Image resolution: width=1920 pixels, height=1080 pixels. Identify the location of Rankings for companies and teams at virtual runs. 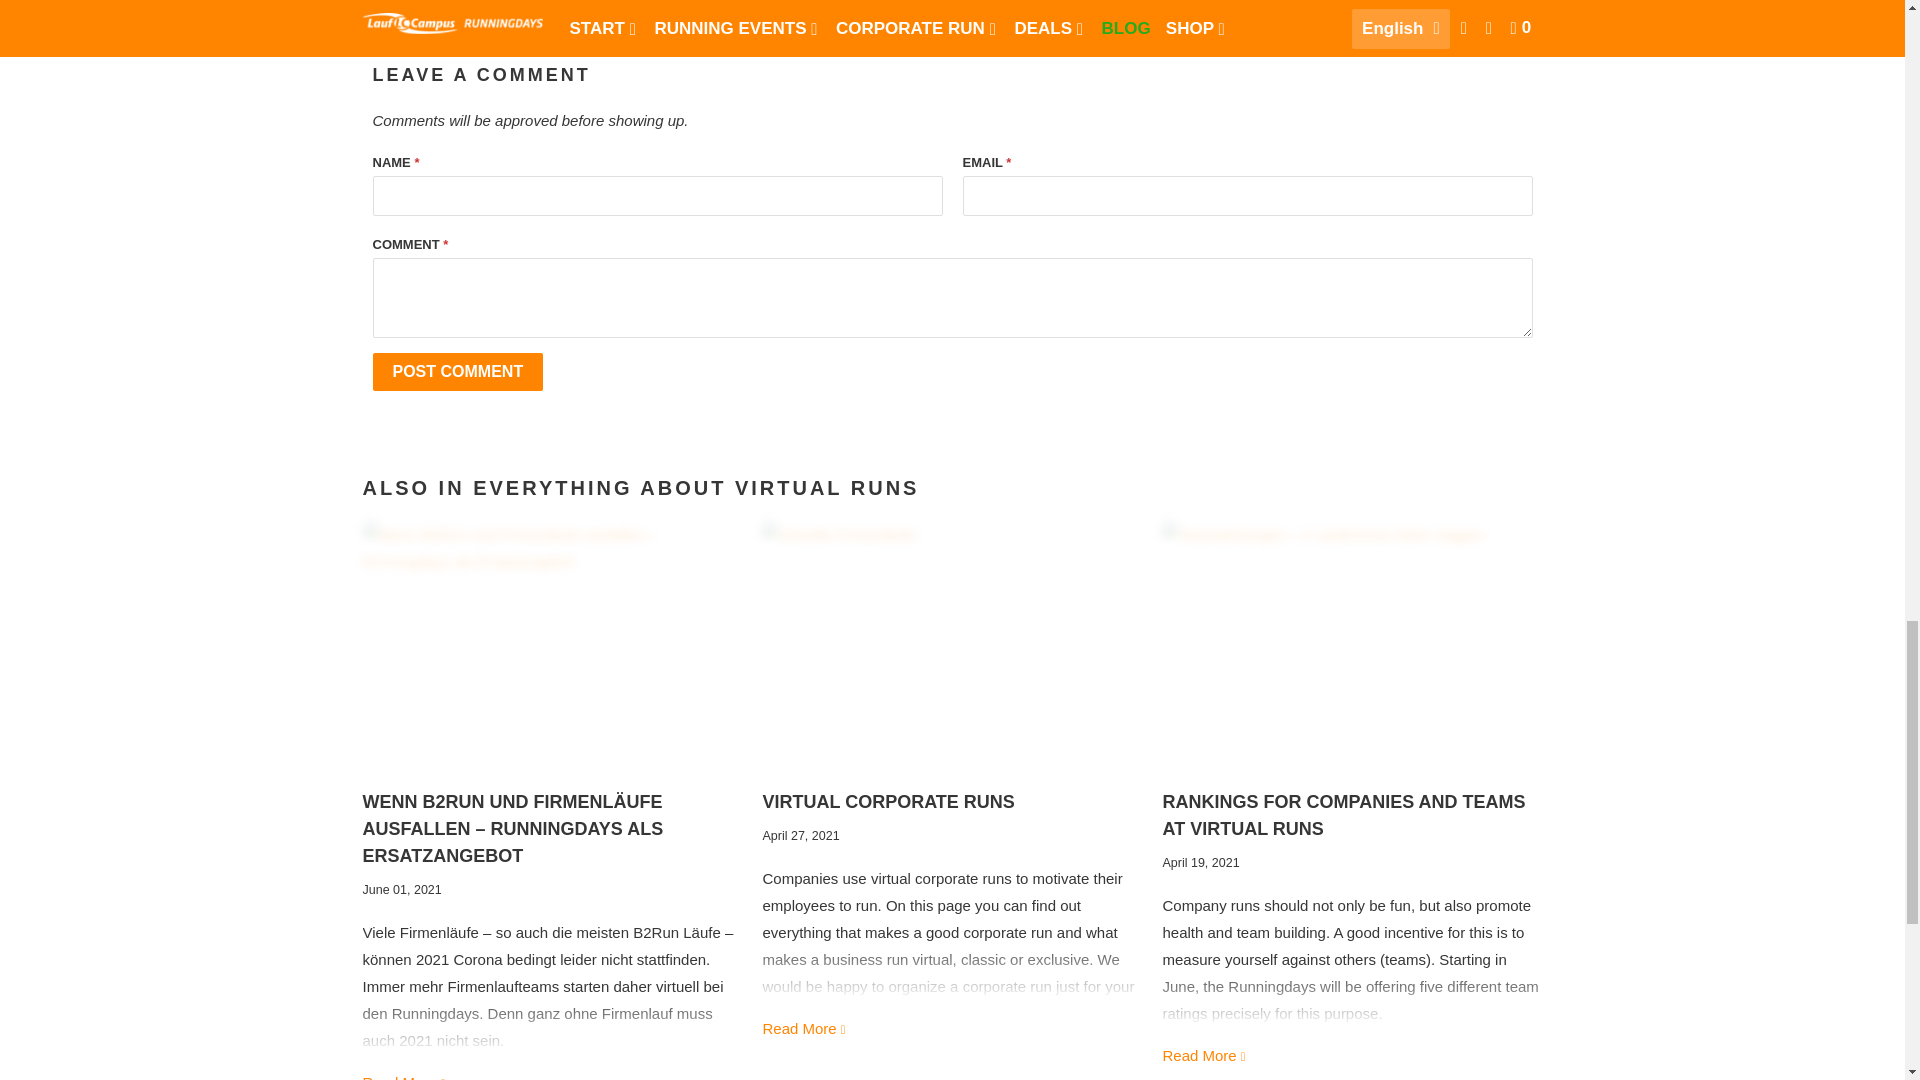
(1351, 647).